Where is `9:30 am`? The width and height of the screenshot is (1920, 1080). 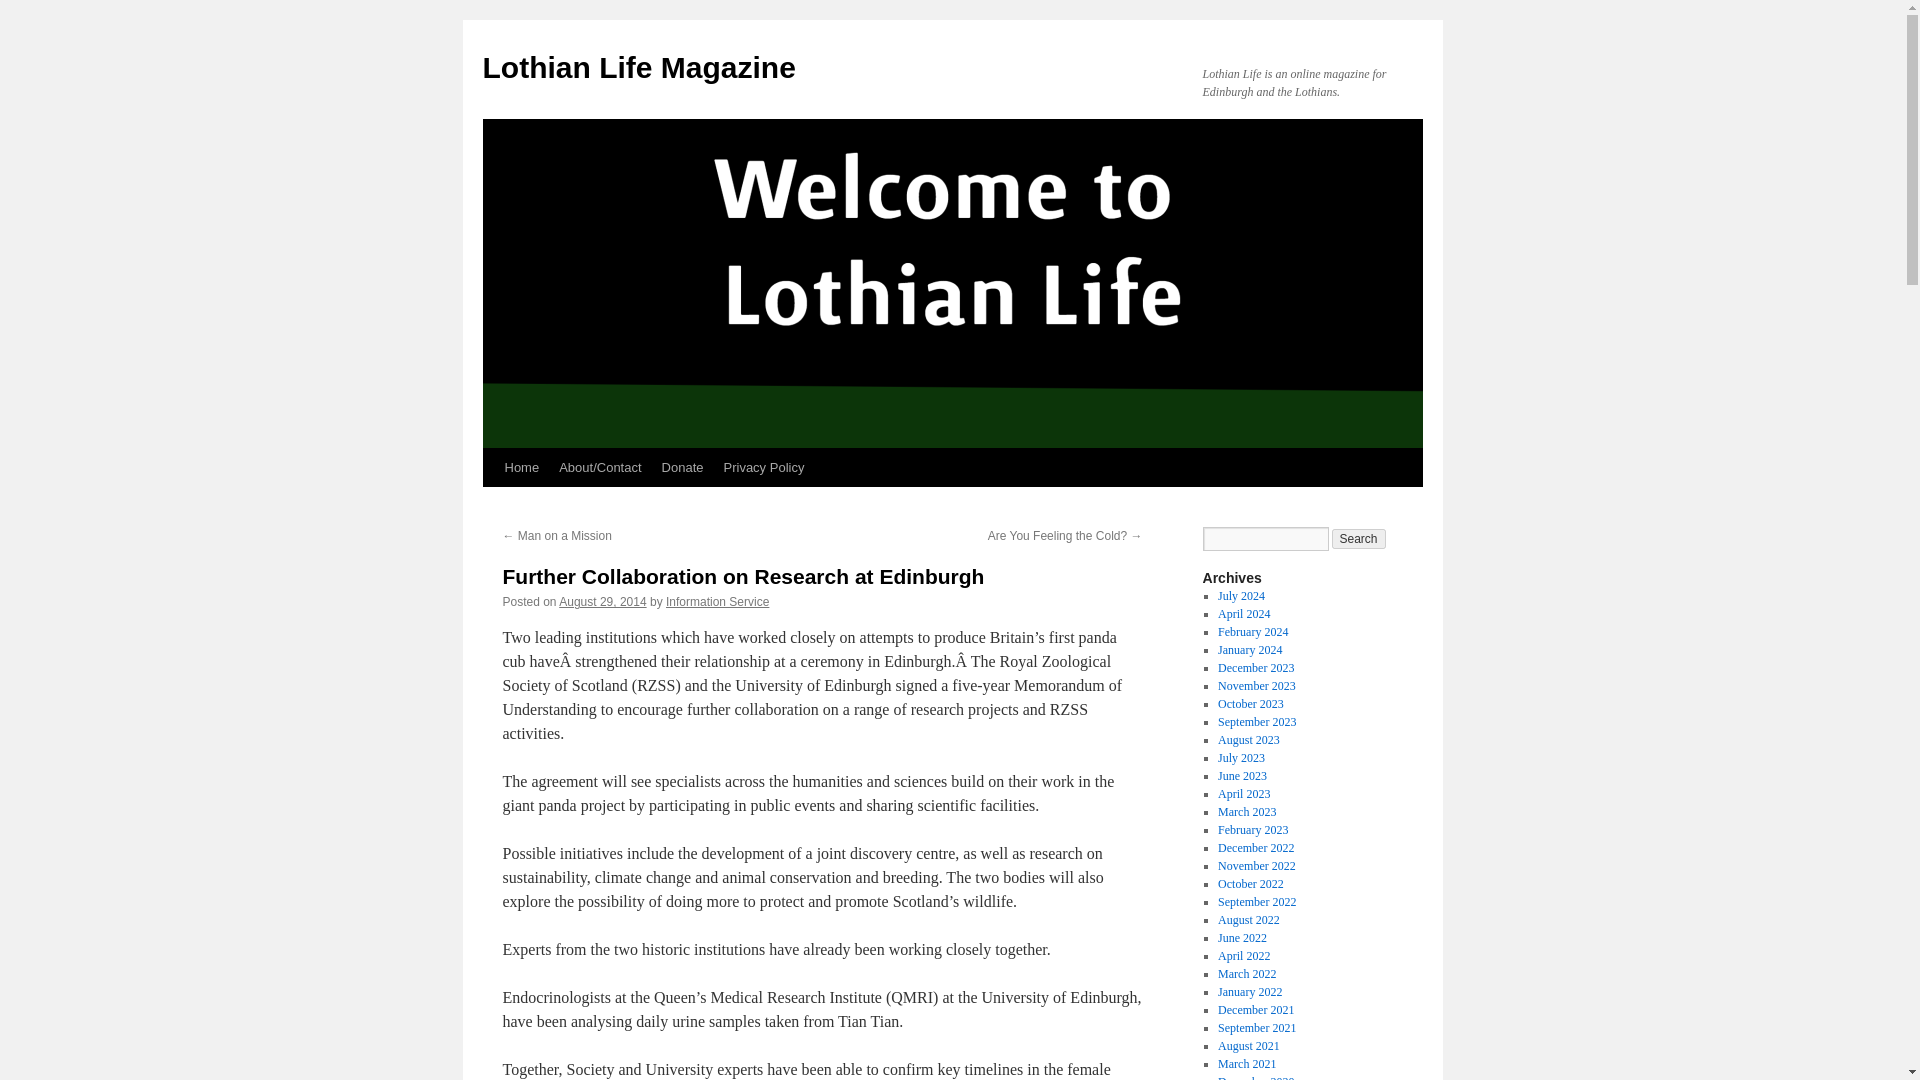
9:30 am is located at coordinates (602, 602).